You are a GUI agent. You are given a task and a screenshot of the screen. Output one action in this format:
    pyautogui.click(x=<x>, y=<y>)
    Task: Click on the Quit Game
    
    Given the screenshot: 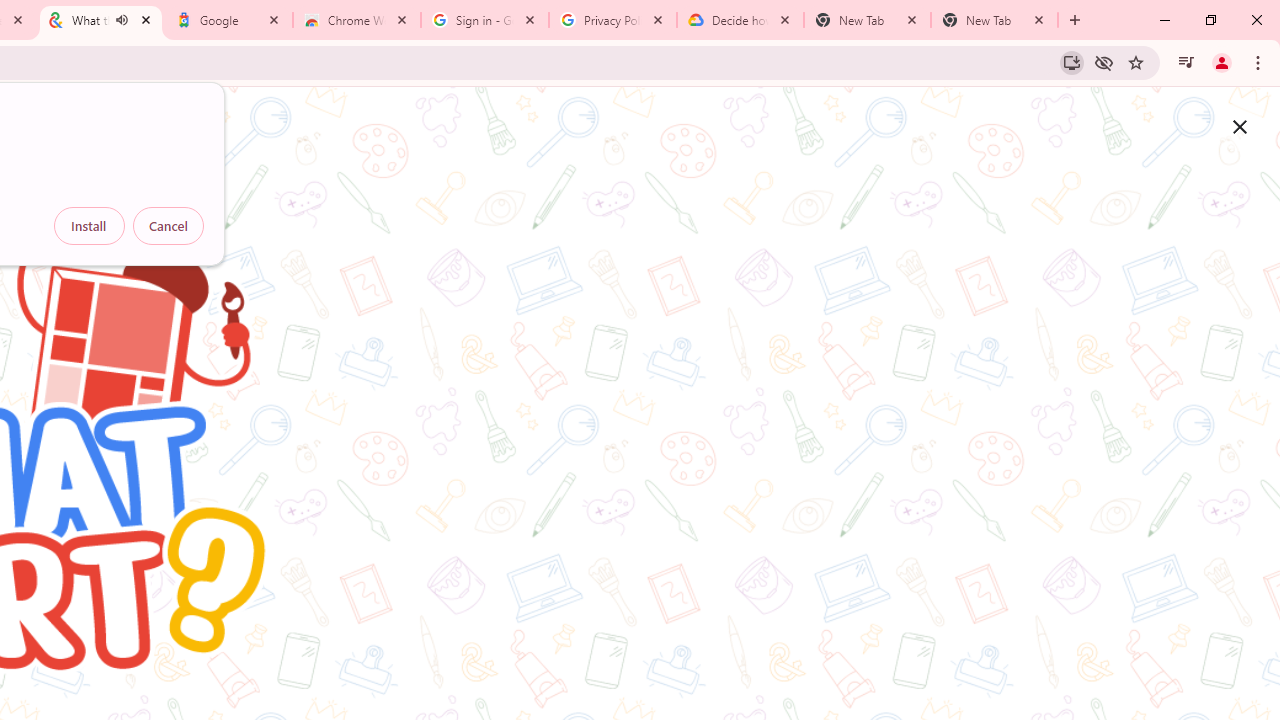 What is the action you would take?
    pyautogui.click(x=1240, y=126)
    